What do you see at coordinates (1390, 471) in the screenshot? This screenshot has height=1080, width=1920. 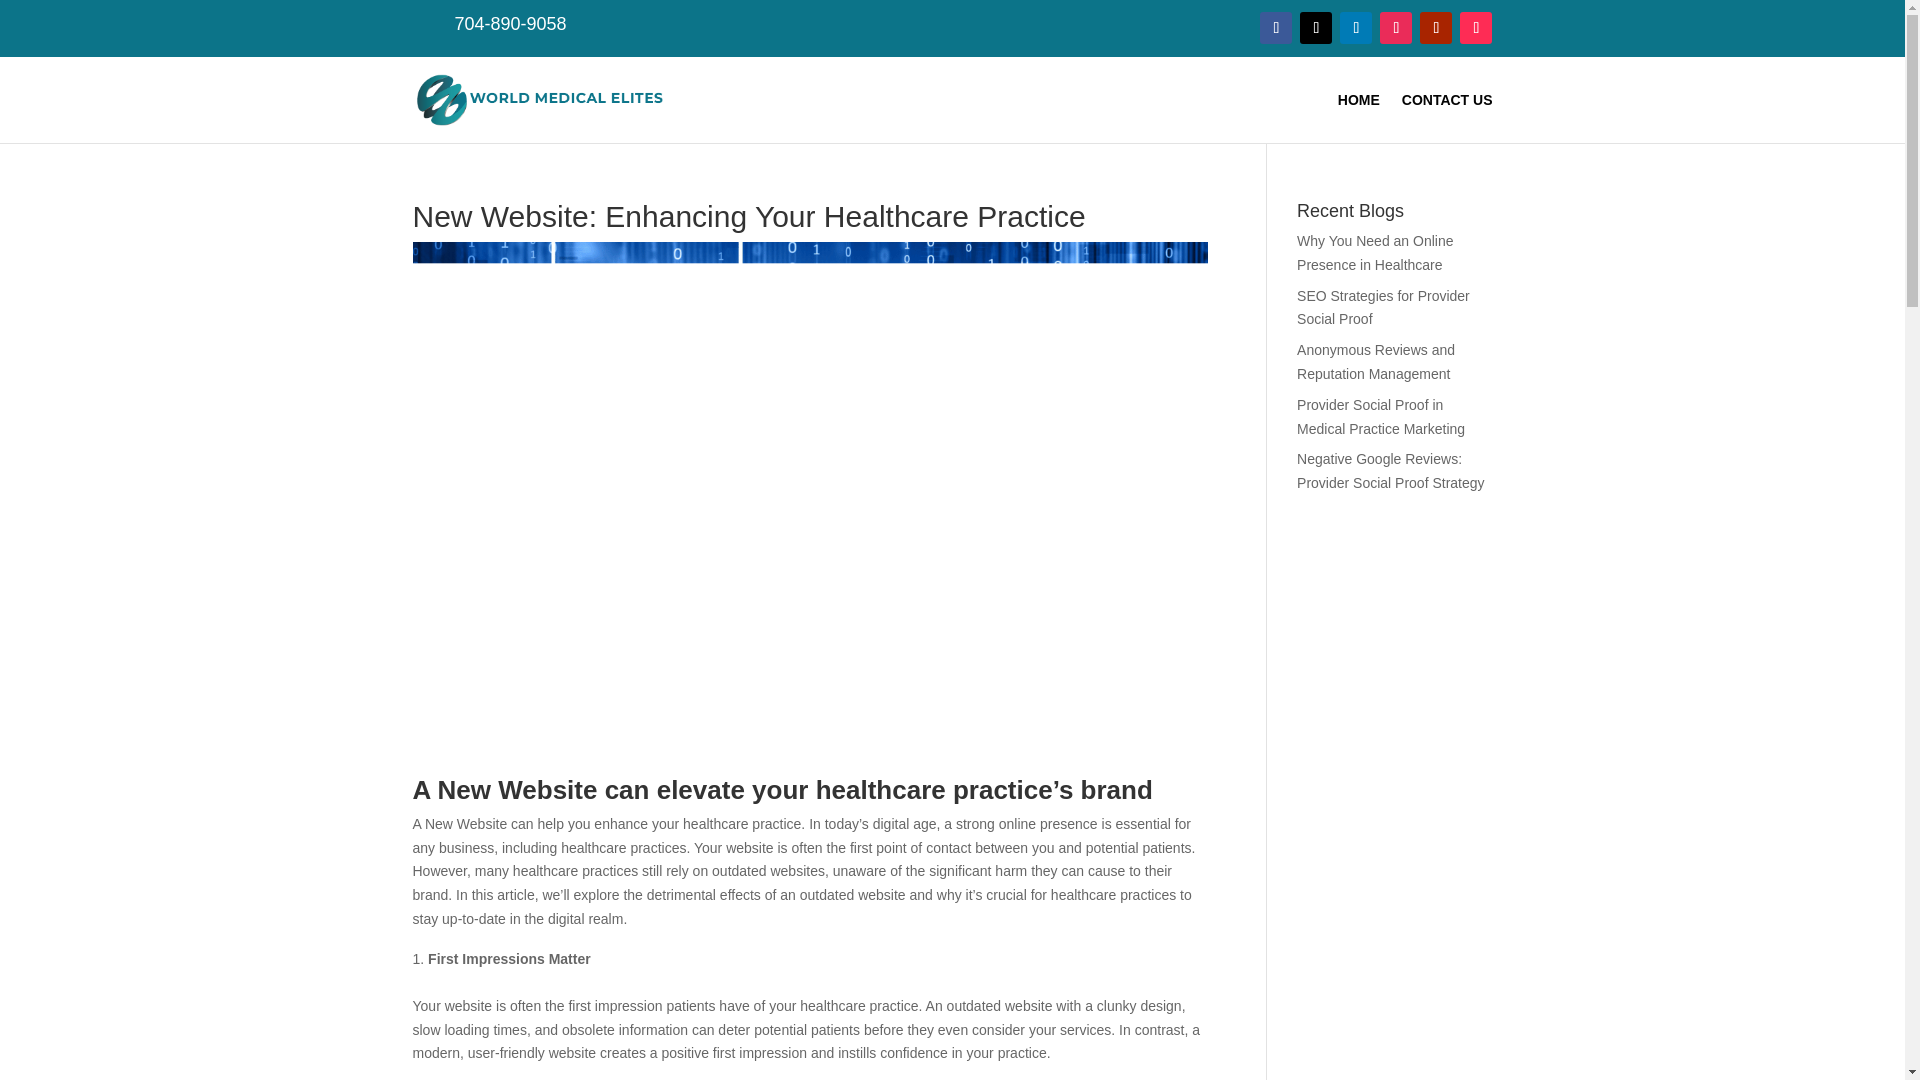 I see `Negative Google Reviews: Provider Social Proof Strategy` at bounding box center [1390, 471].